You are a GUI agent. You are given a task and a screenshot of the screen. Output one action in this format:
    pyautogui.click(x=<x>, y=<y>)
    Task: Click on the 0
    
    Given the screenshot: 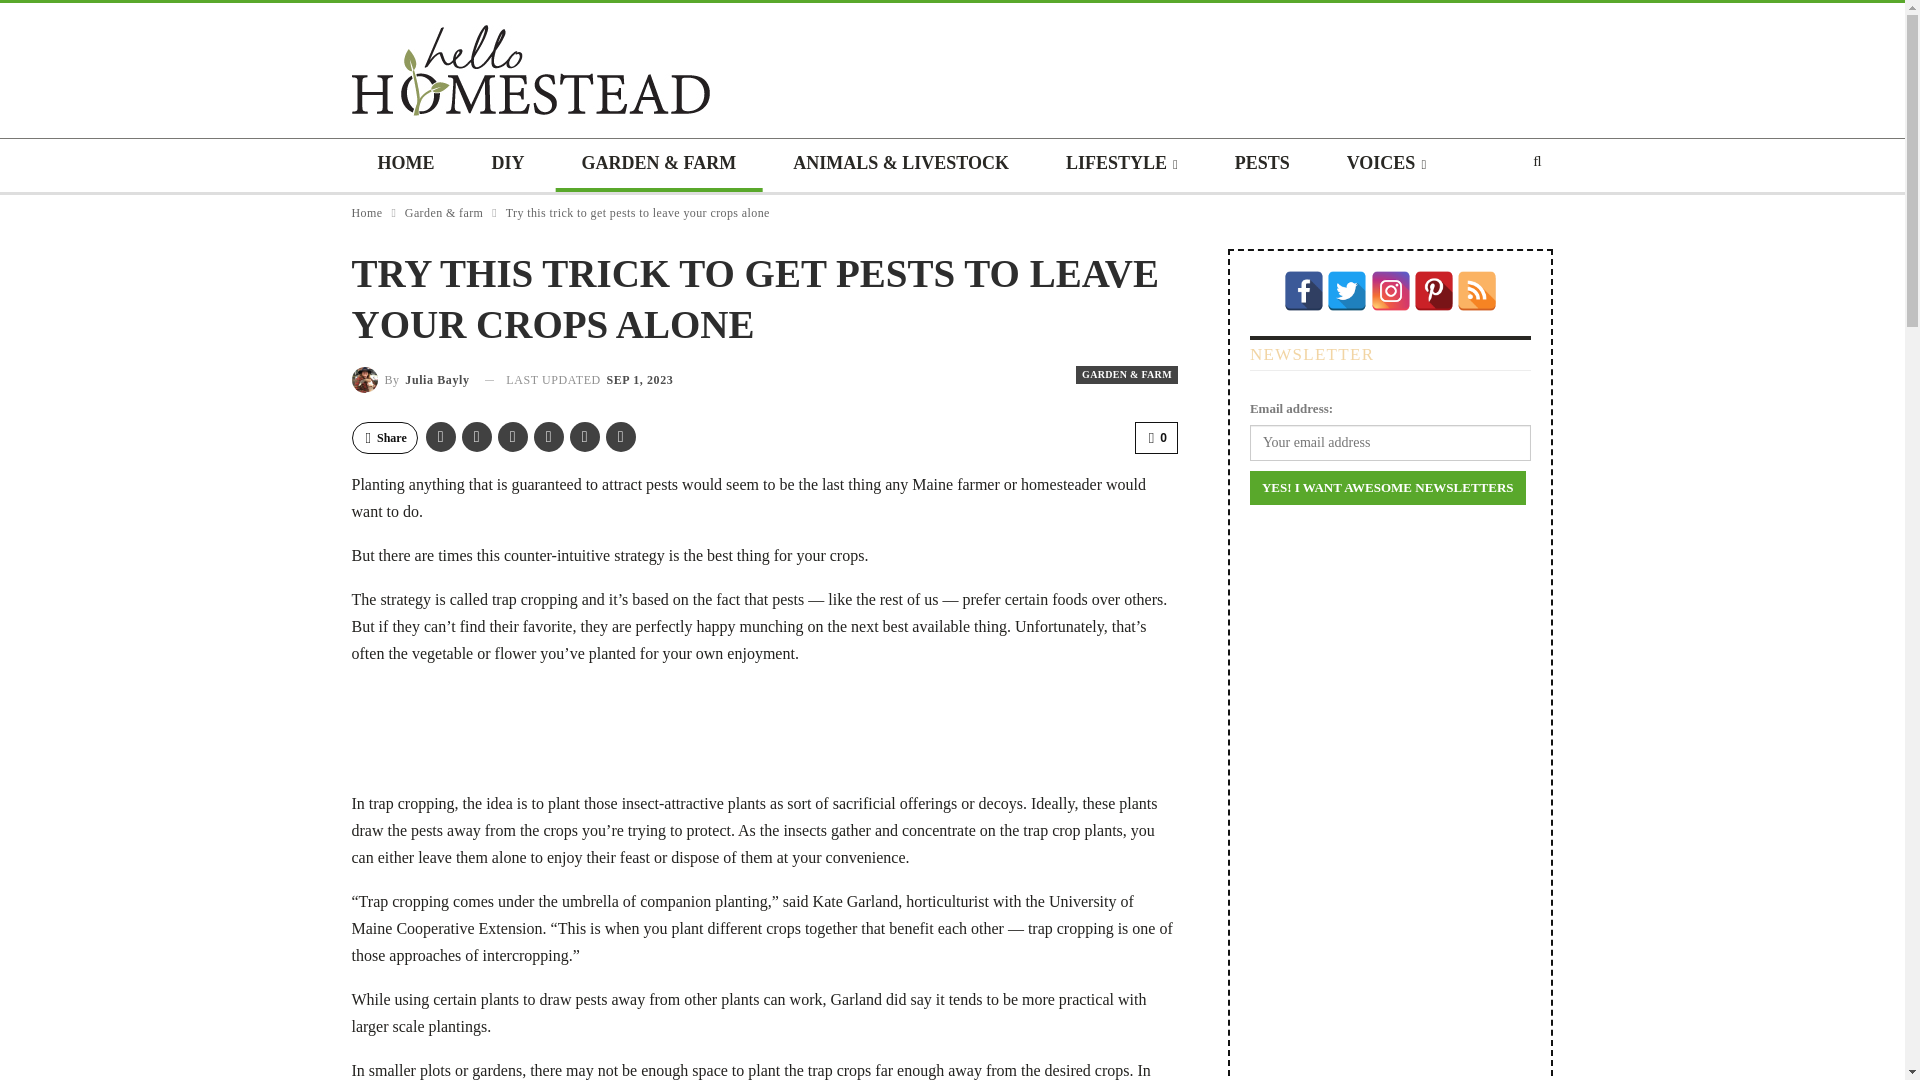 What is the action you would take?
    pyautogui.click(x=1156, y=438)
    